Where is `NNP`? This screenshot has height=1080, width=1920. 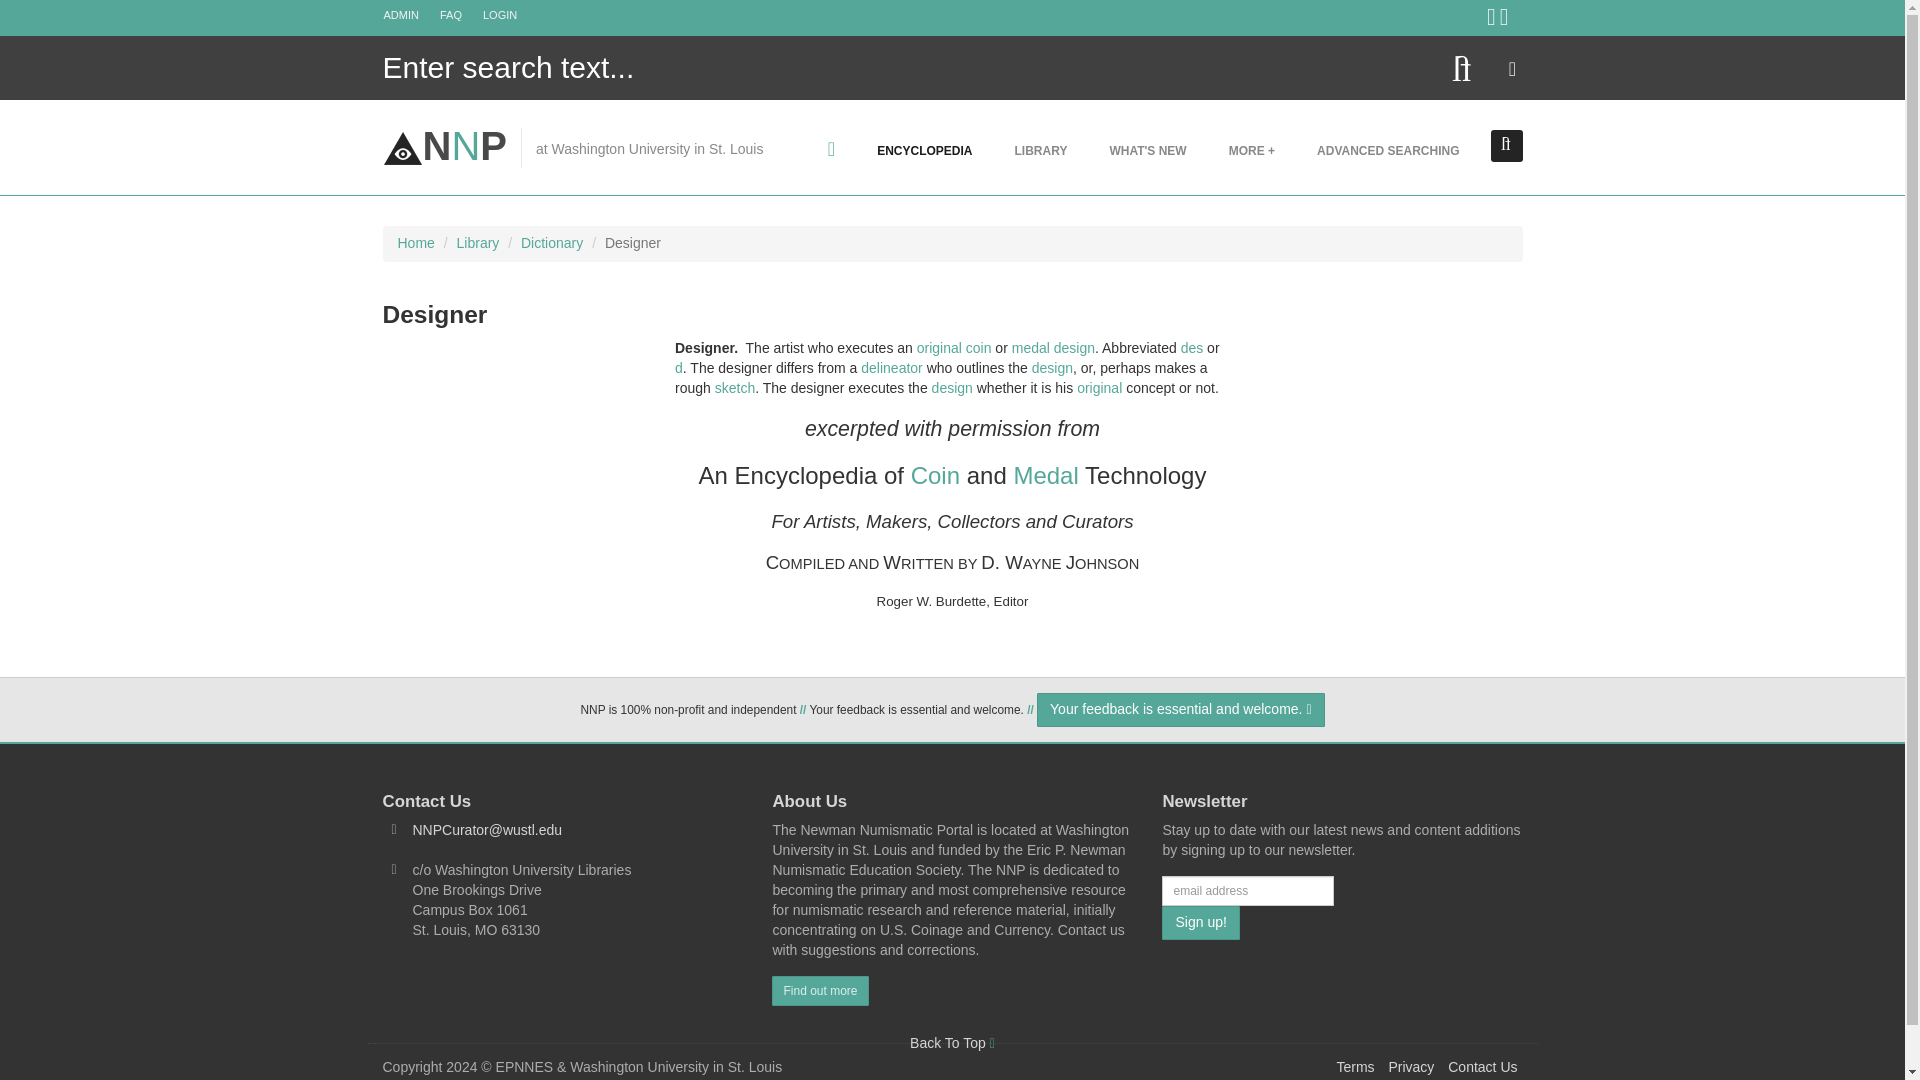 NNP is located at coordinates (444, 146).